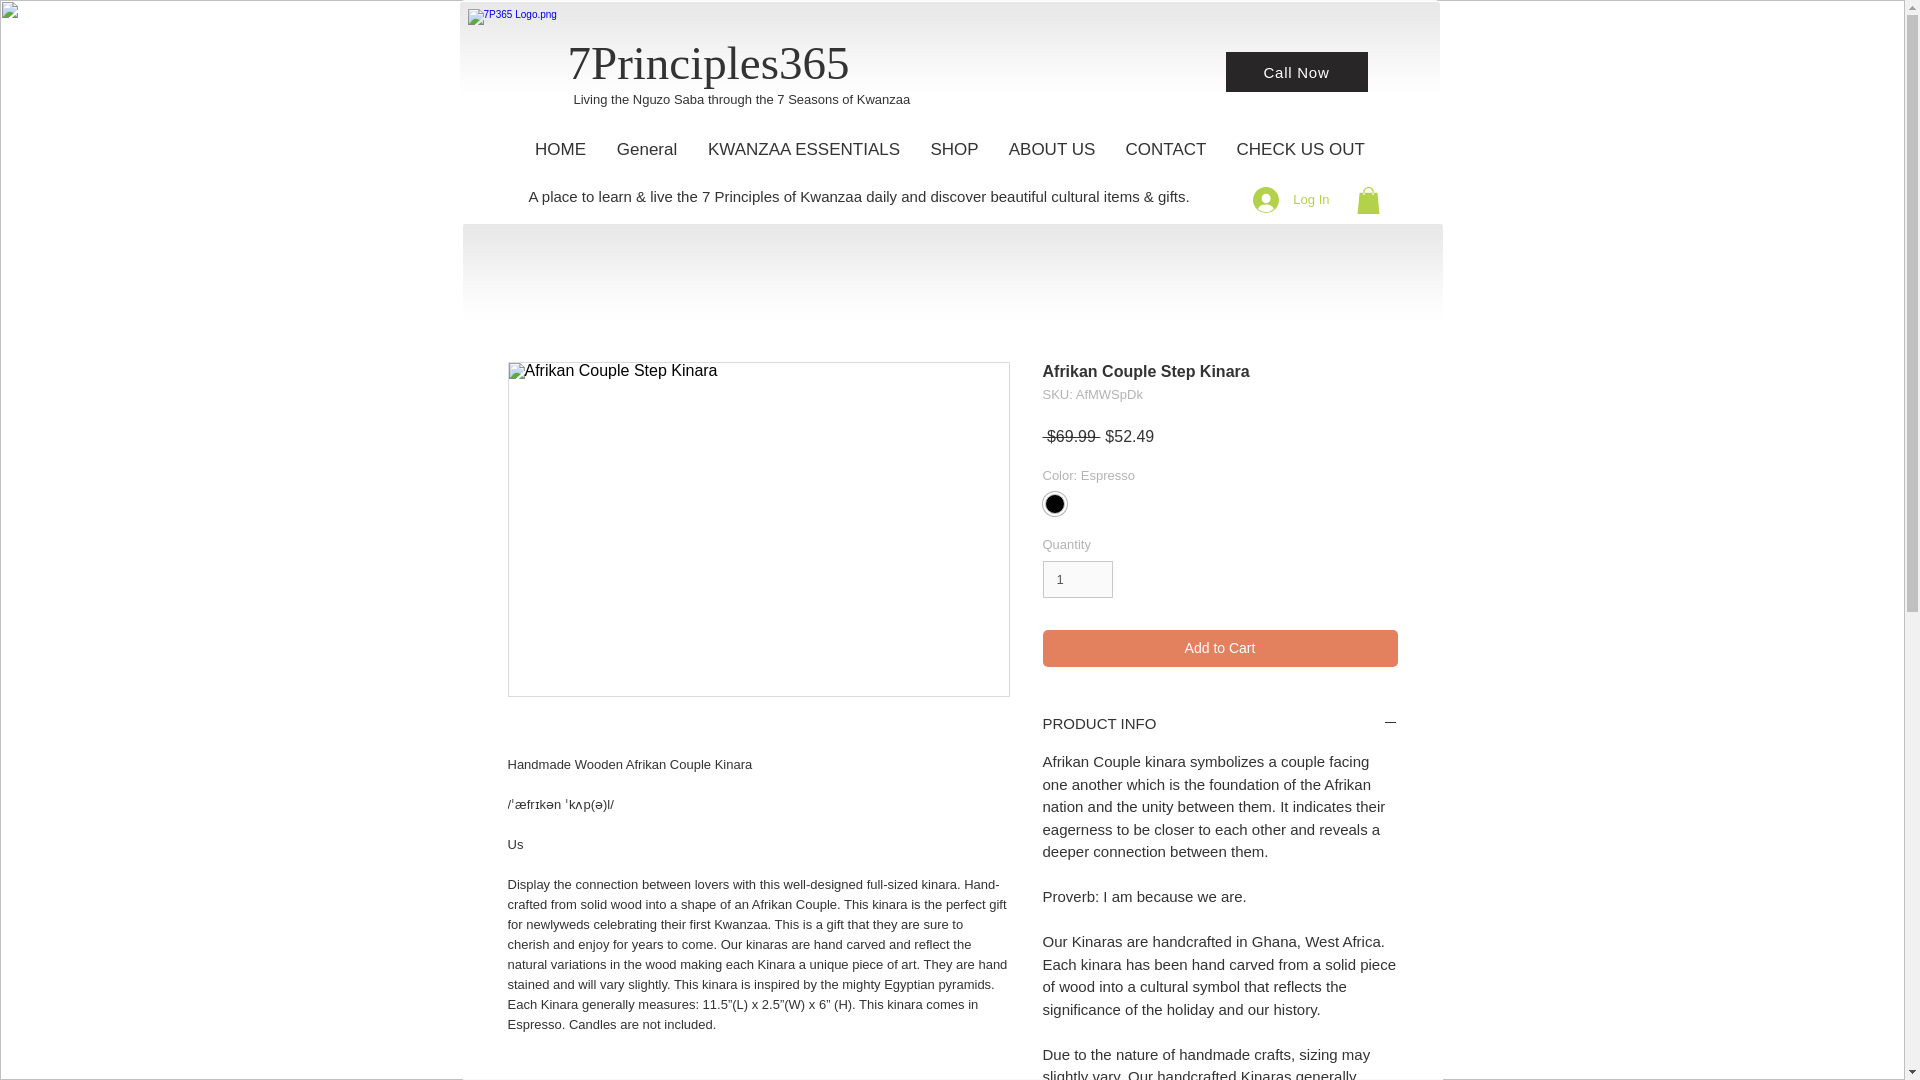  Describe the element at coordinates (1052, 150) in the screenshot. I see `ABOUT US` at that location.